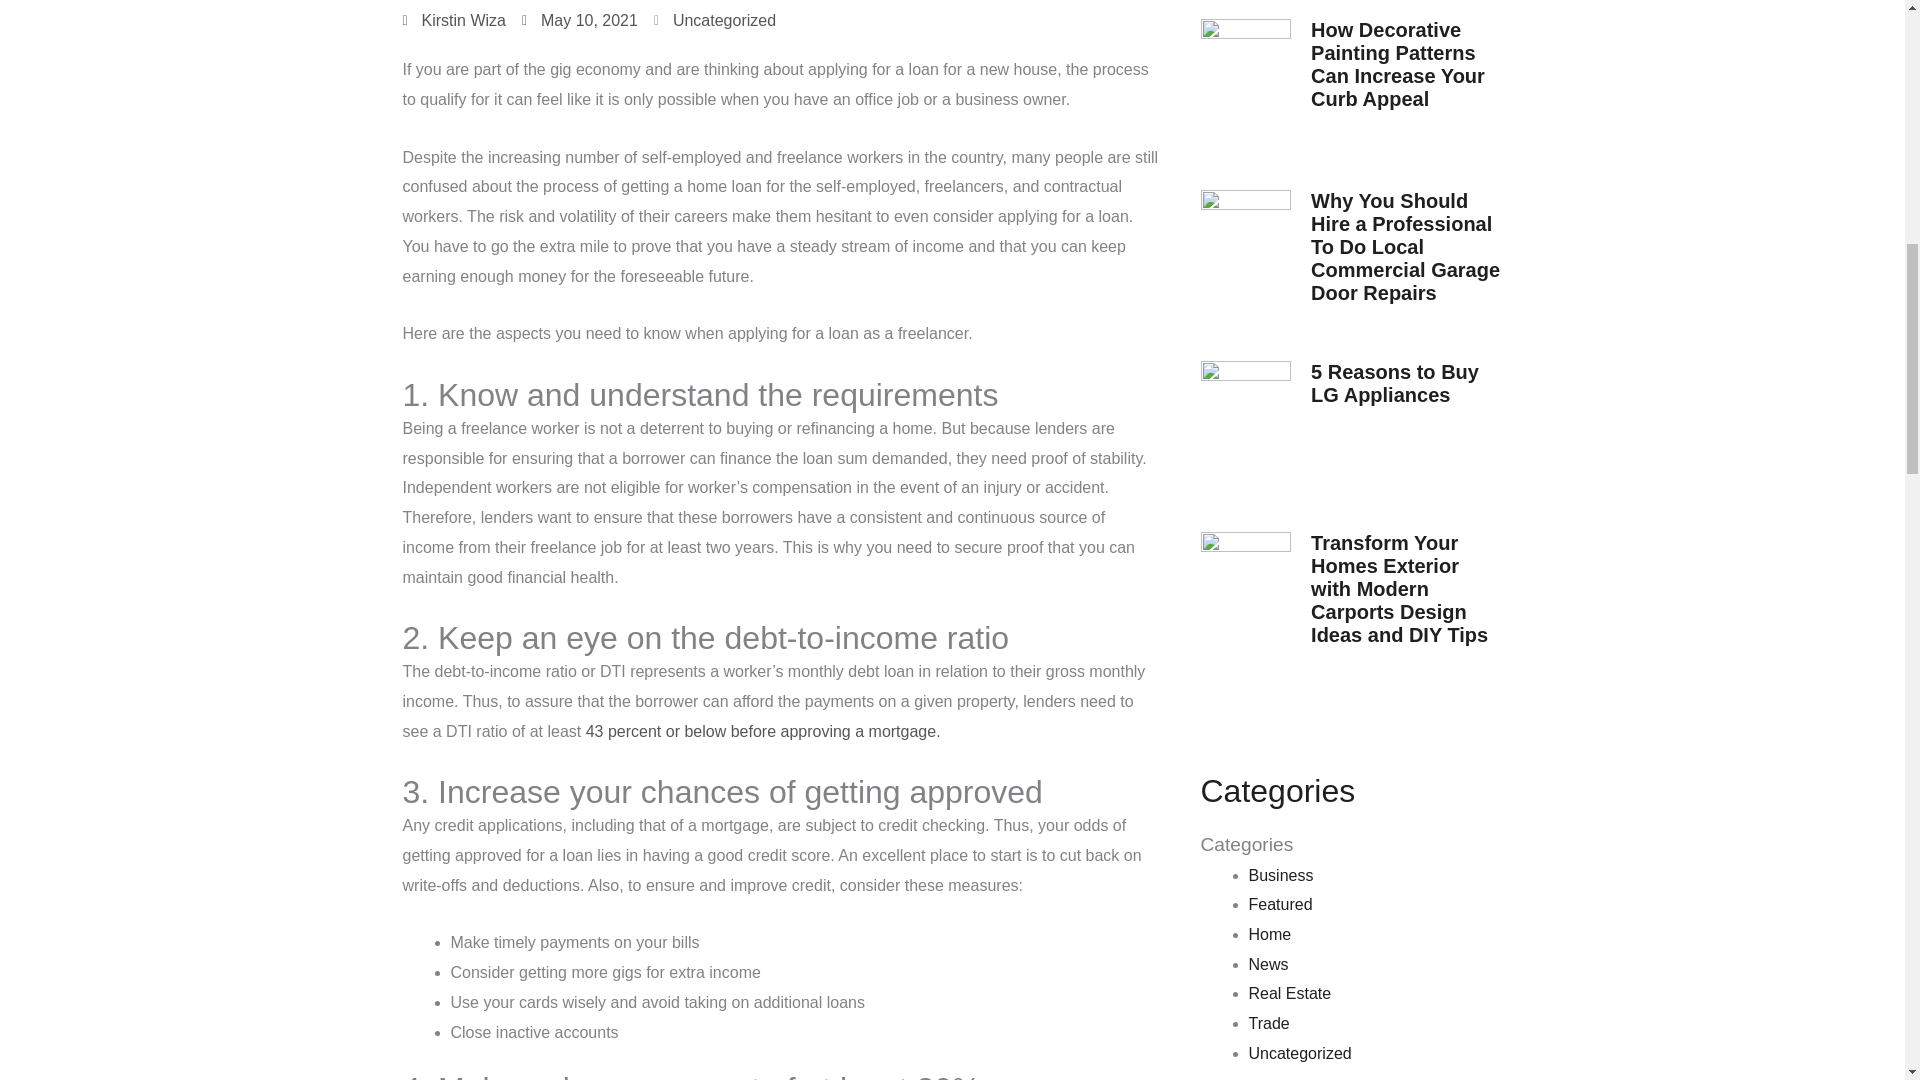 This screenshot has height=1080, width=1920. Describe the element at coordinates (724, 20) in the screenshot. I see `Uncategorized` at that location.